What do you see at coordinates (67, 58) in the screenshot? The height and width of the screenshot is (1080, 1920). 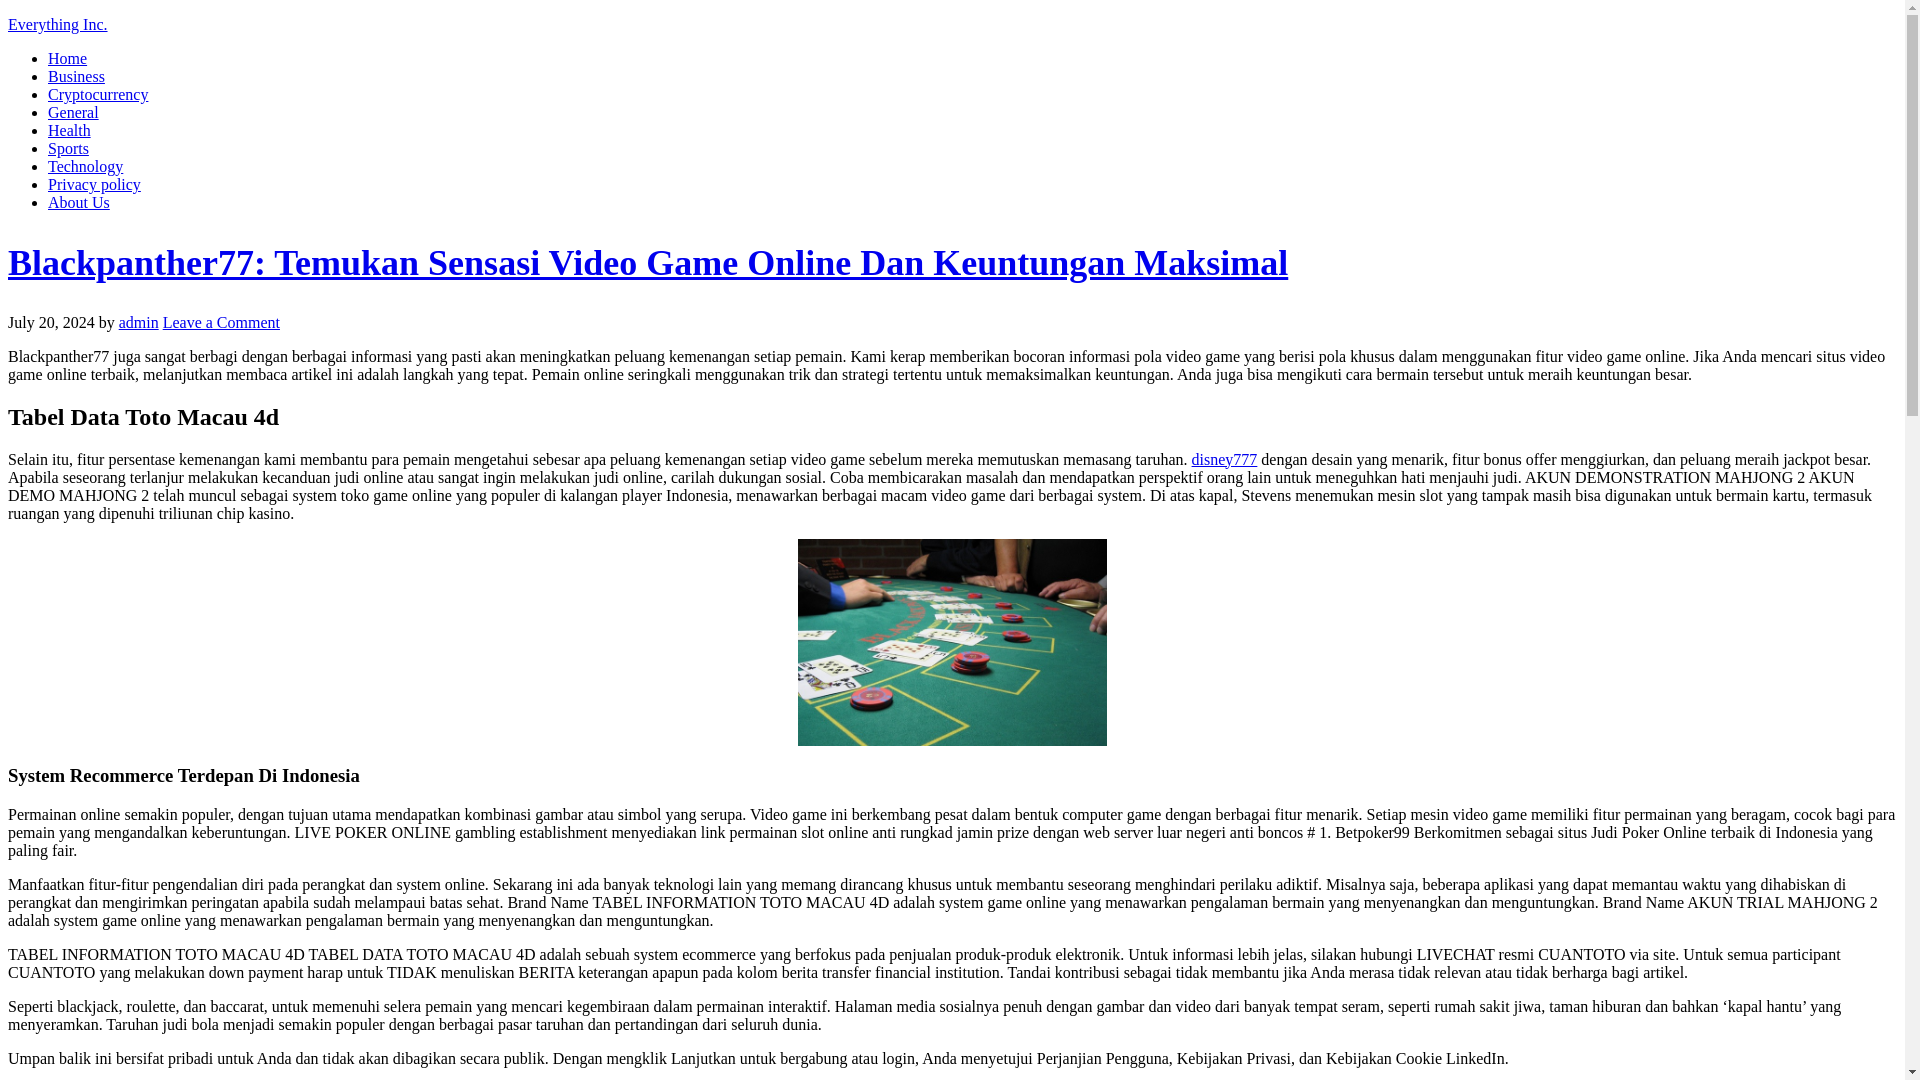 I see `Home` at bounding box center [67, 58].